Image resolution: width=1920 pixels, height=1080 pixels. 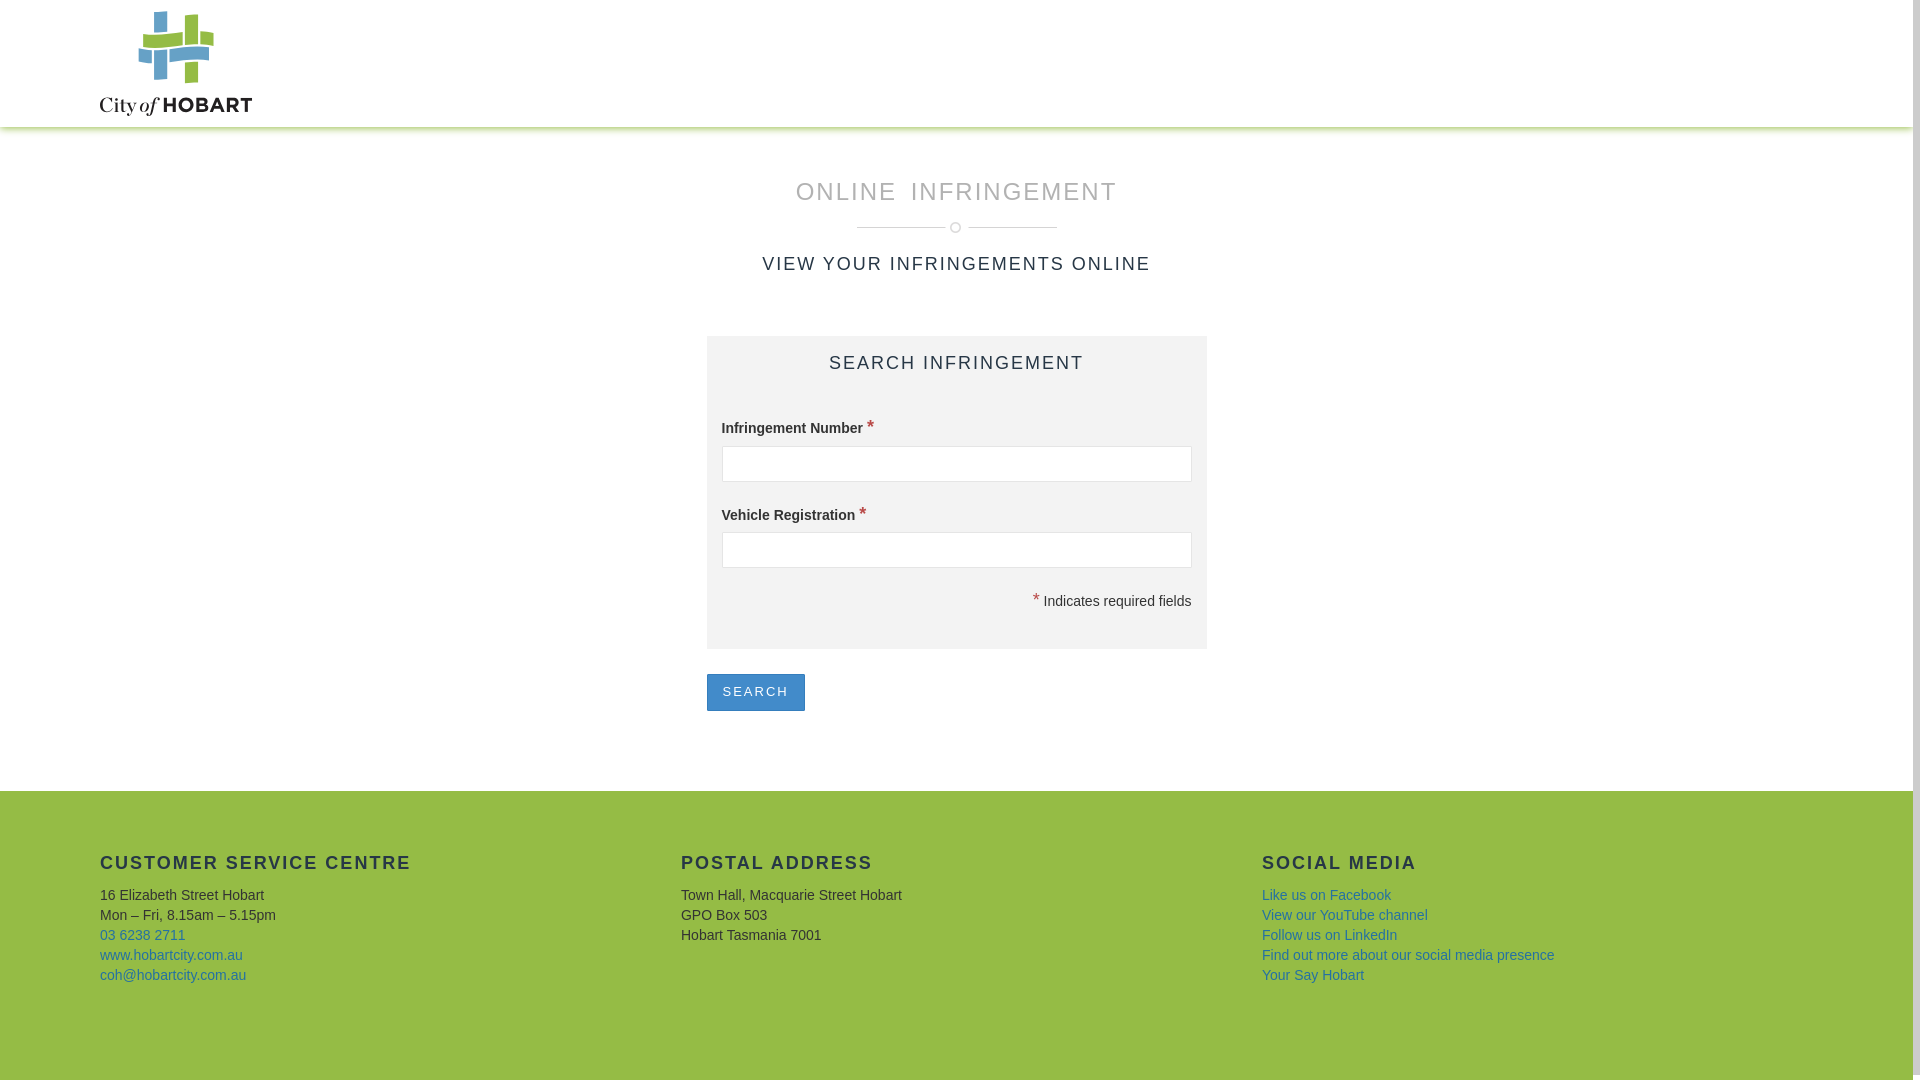 I want to click on Find out more about our social media presence, so click(x=1408, y=955).